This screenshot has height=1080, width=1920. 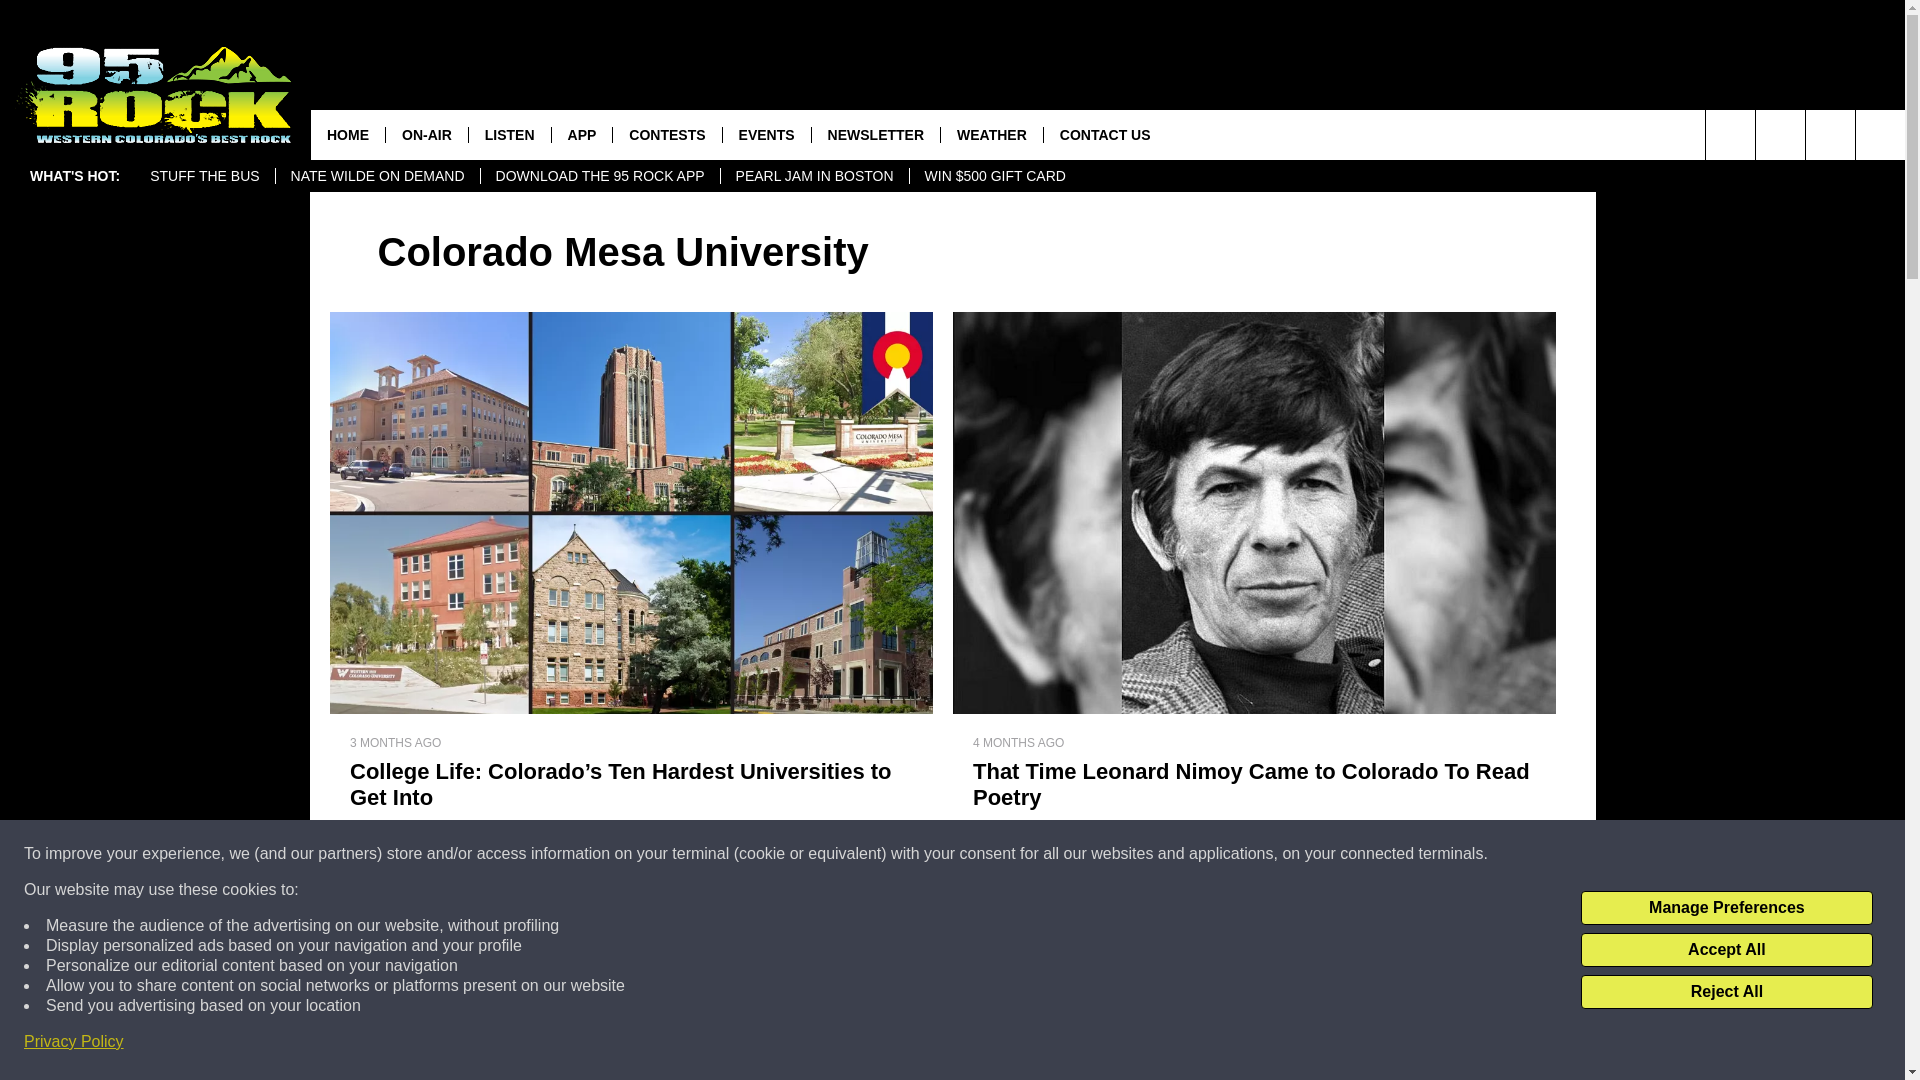 I want to click on DOWNLOAD THE 95 ROCK APP, so click(x=600, y=176).